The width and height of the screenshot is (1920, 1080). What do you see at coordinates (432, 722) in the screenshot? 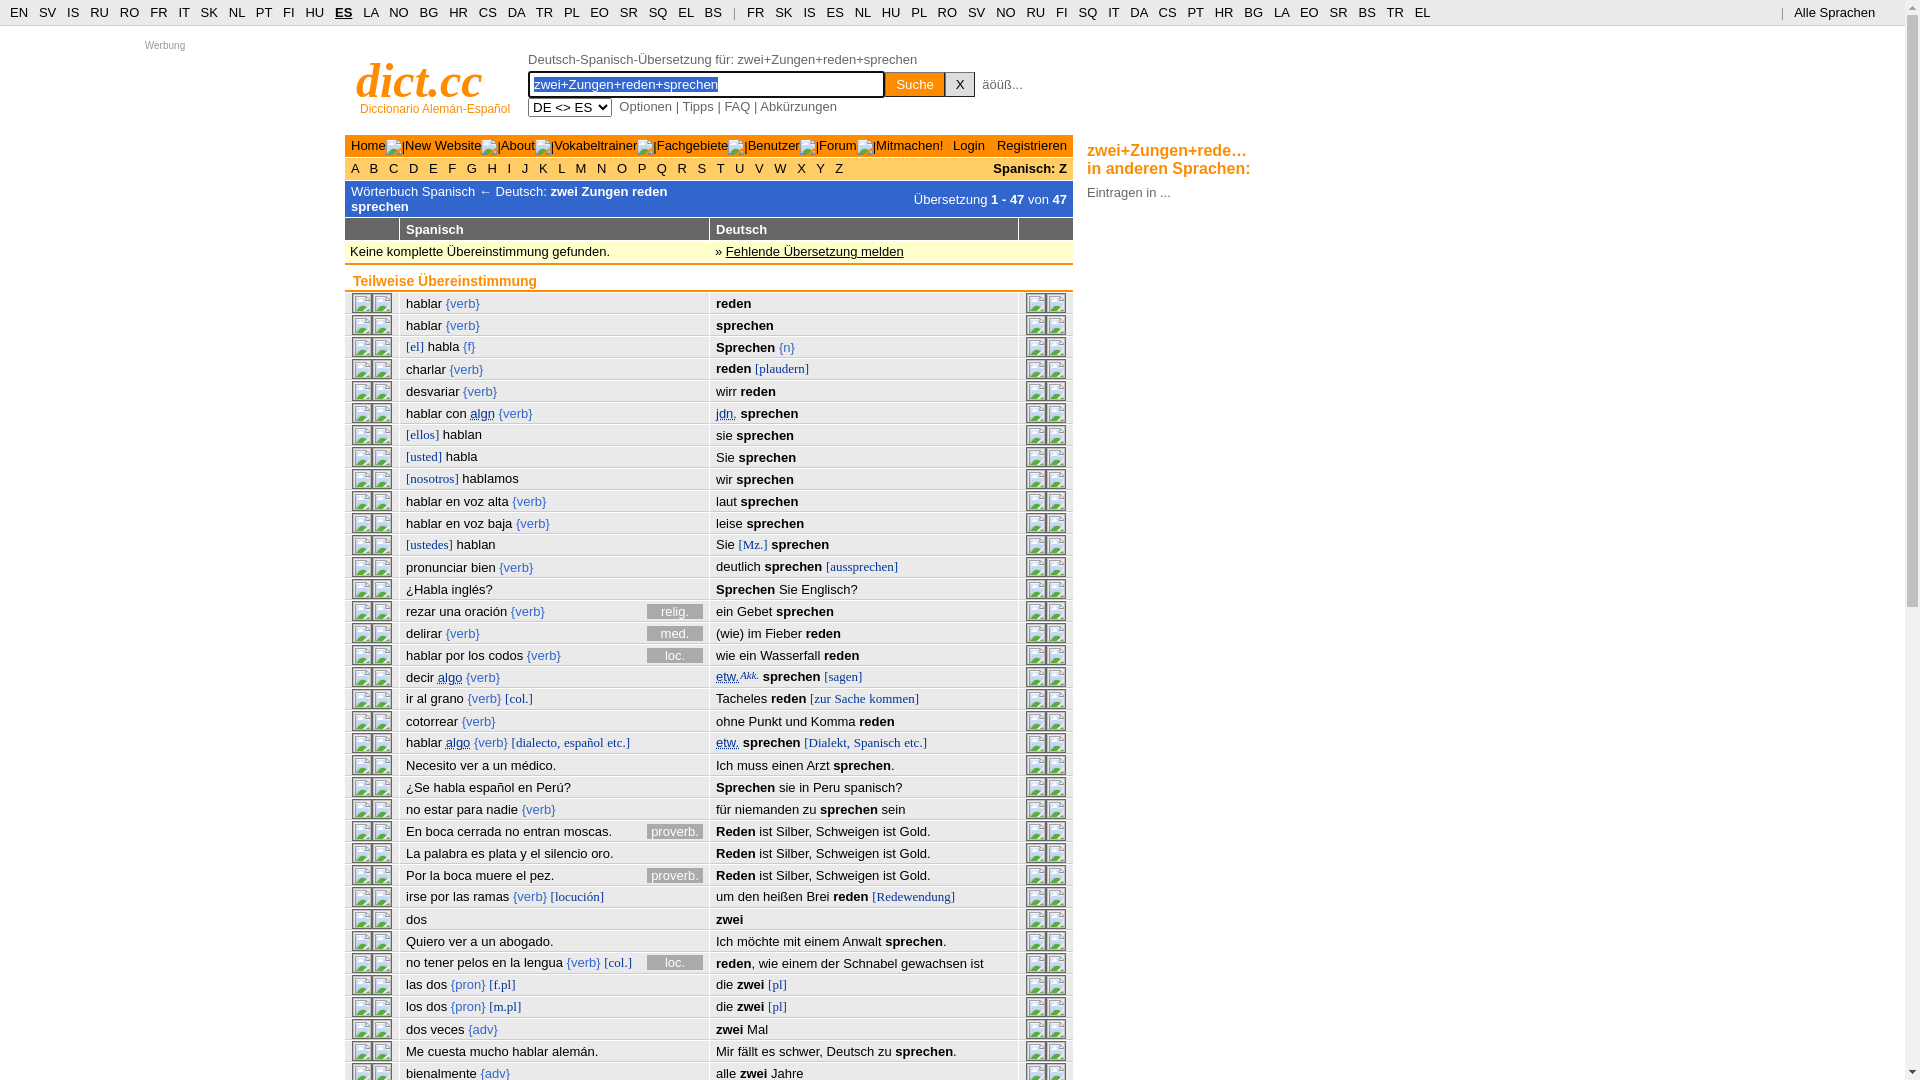
I see `cotorrear` at bounding box center [432, 722].